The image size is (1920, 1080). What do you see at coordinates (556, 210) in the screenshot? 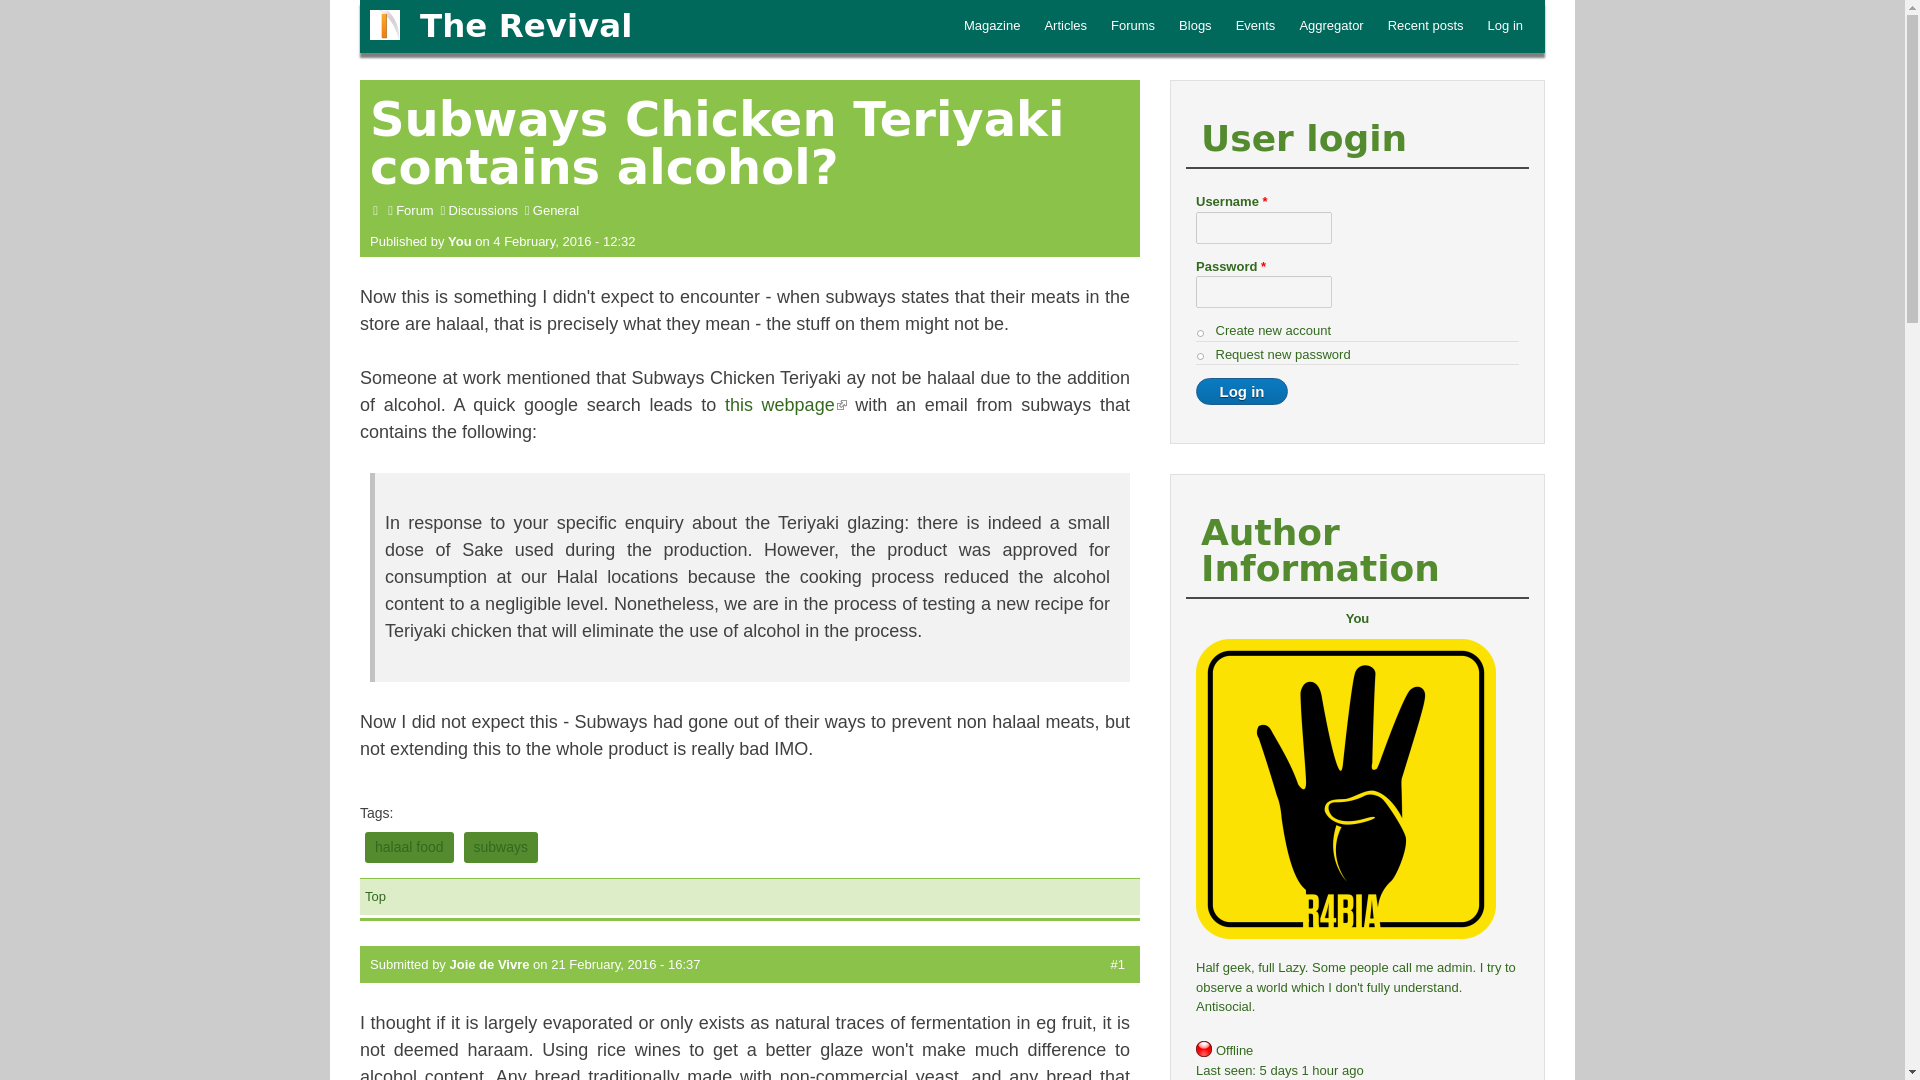
I see `General` at bounding box center [556, 210].